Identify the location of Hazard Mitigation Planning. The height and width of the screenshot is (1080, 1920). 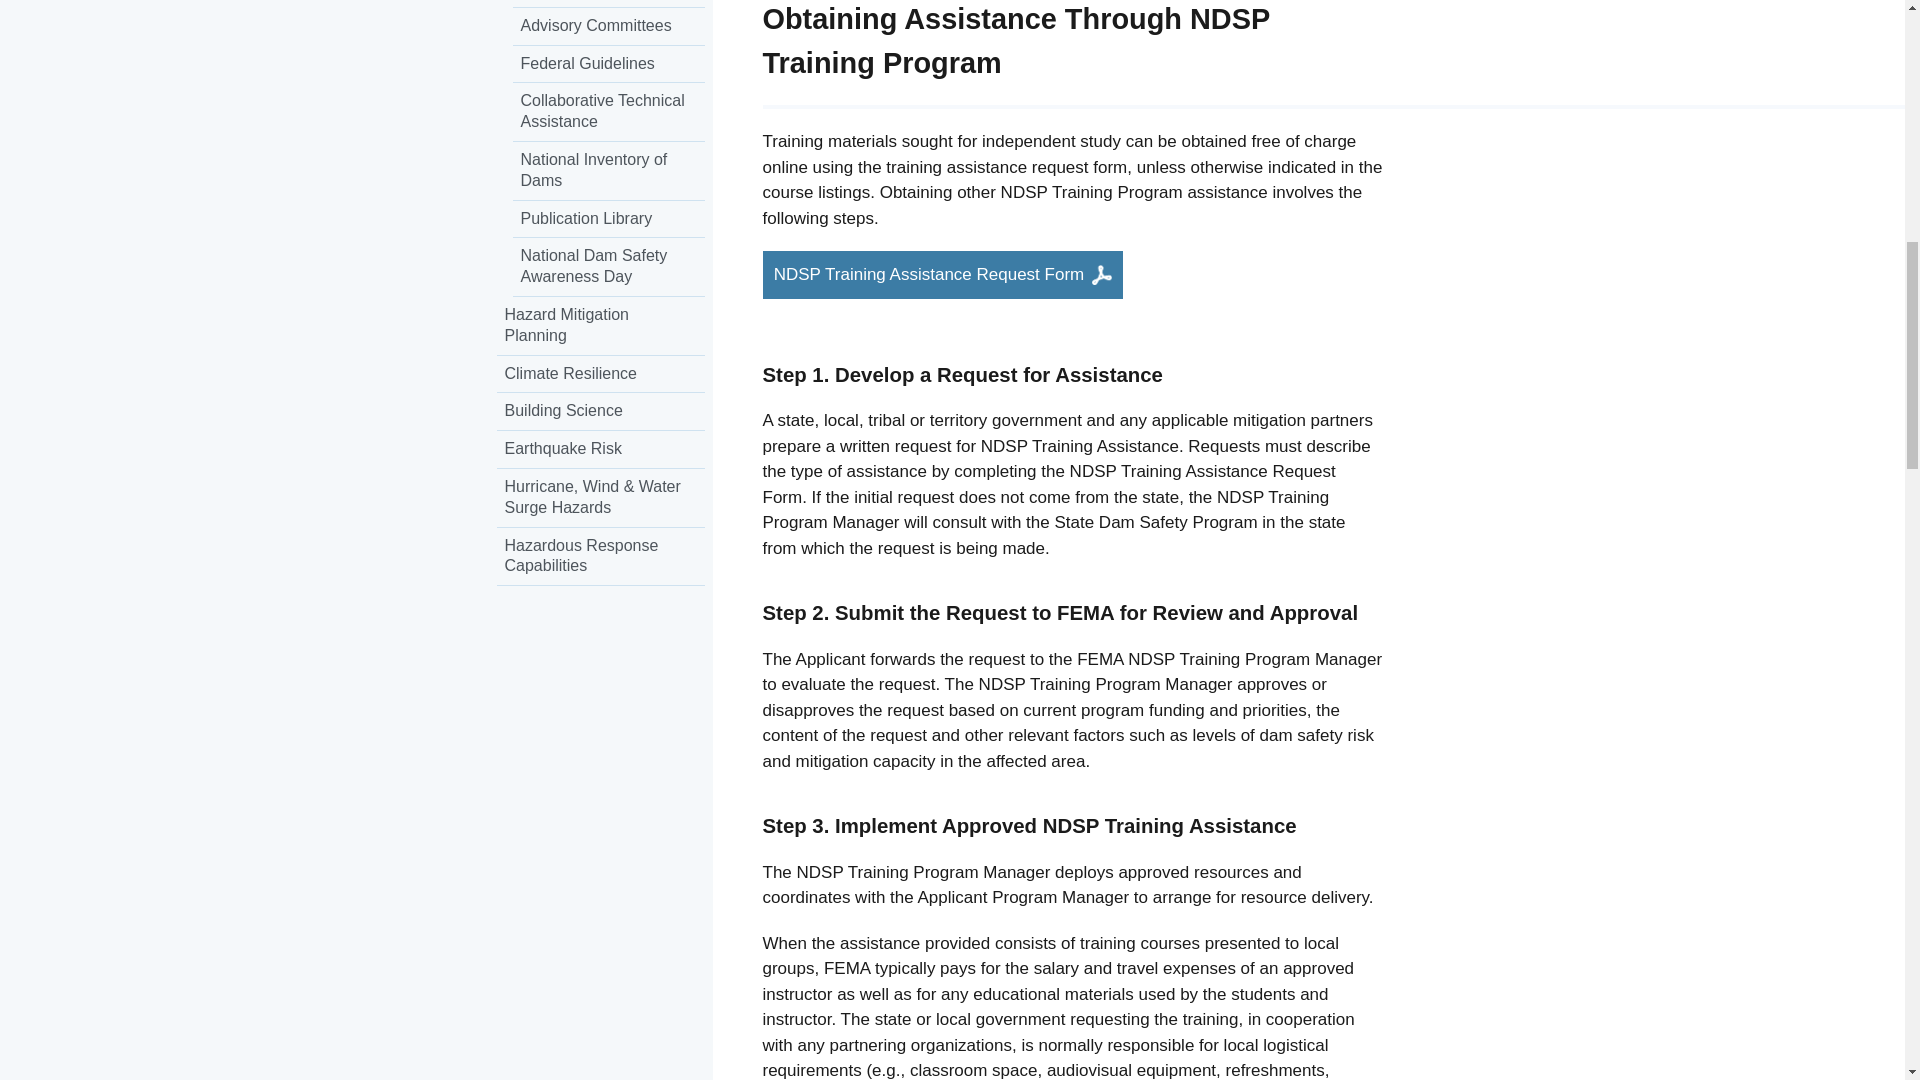
(600, 326).